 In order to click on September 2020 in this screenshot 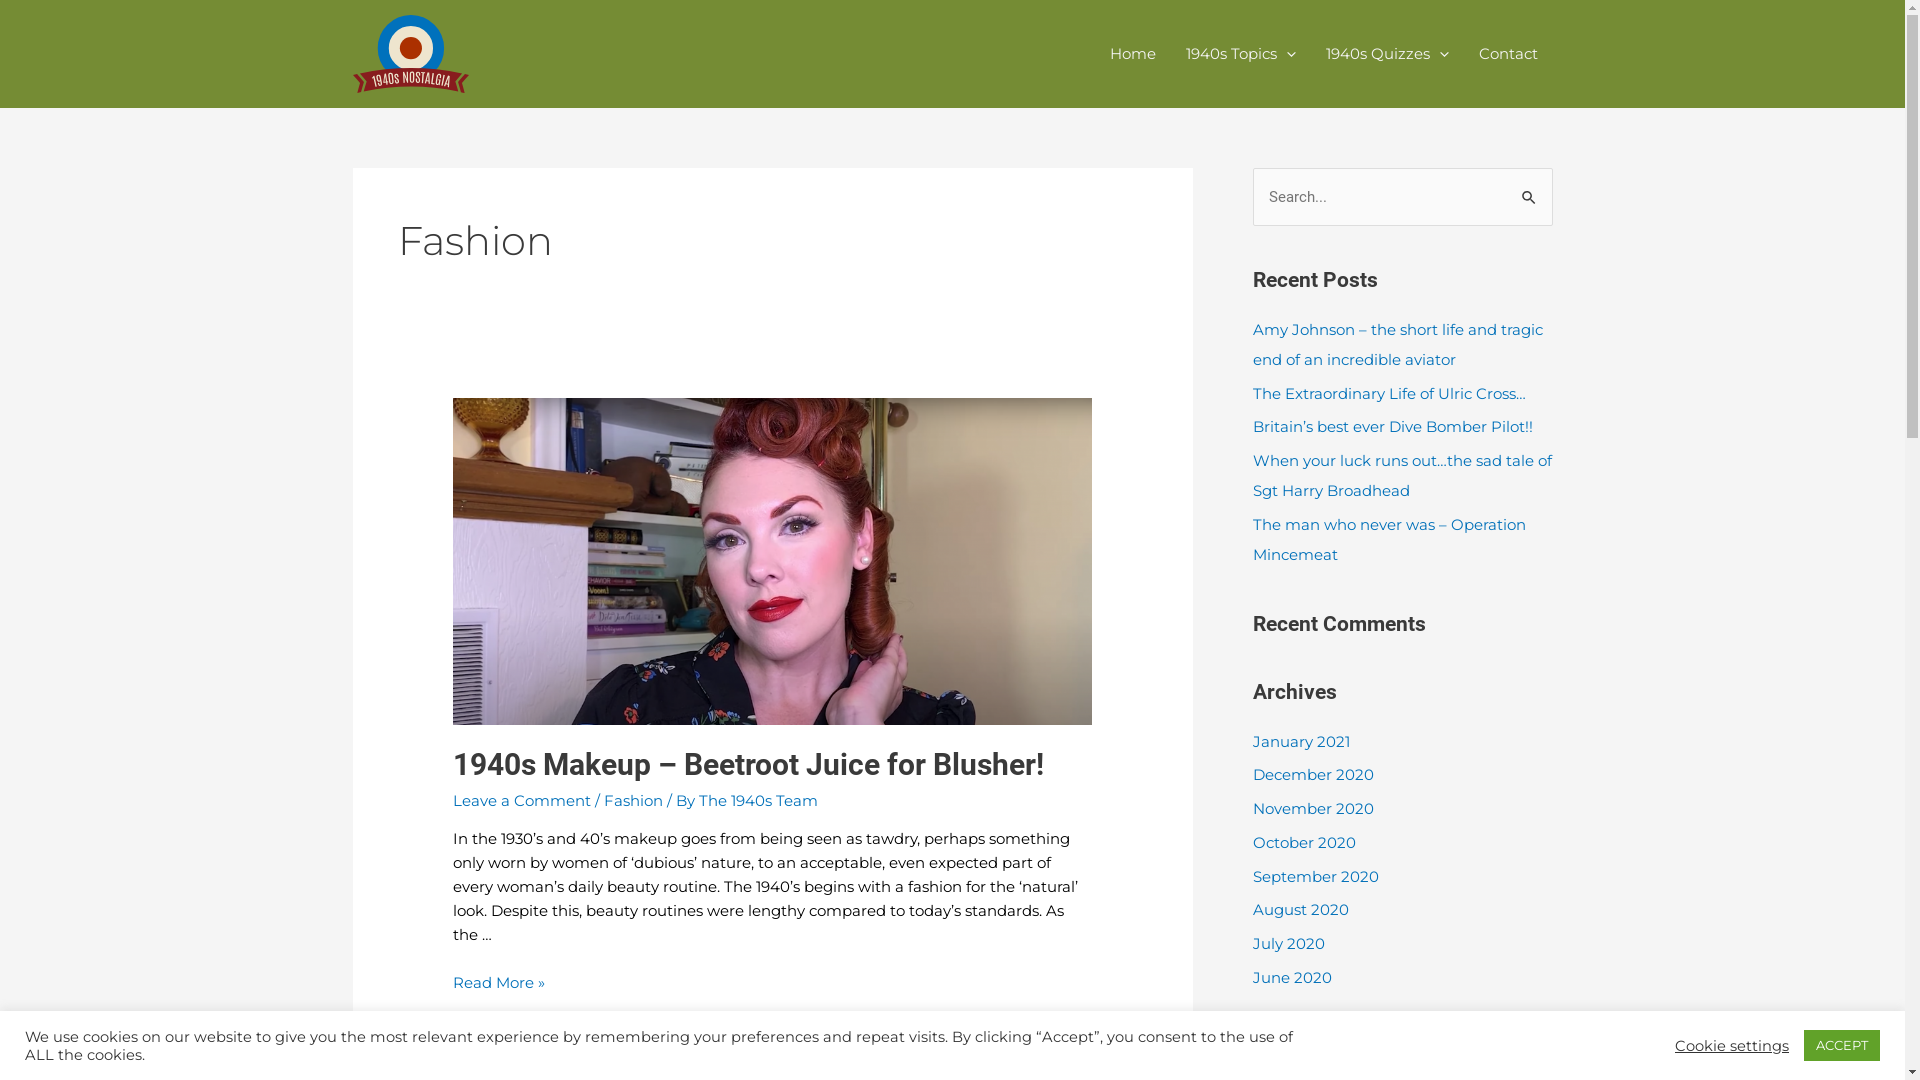, I will do `click(1315, 876)`.